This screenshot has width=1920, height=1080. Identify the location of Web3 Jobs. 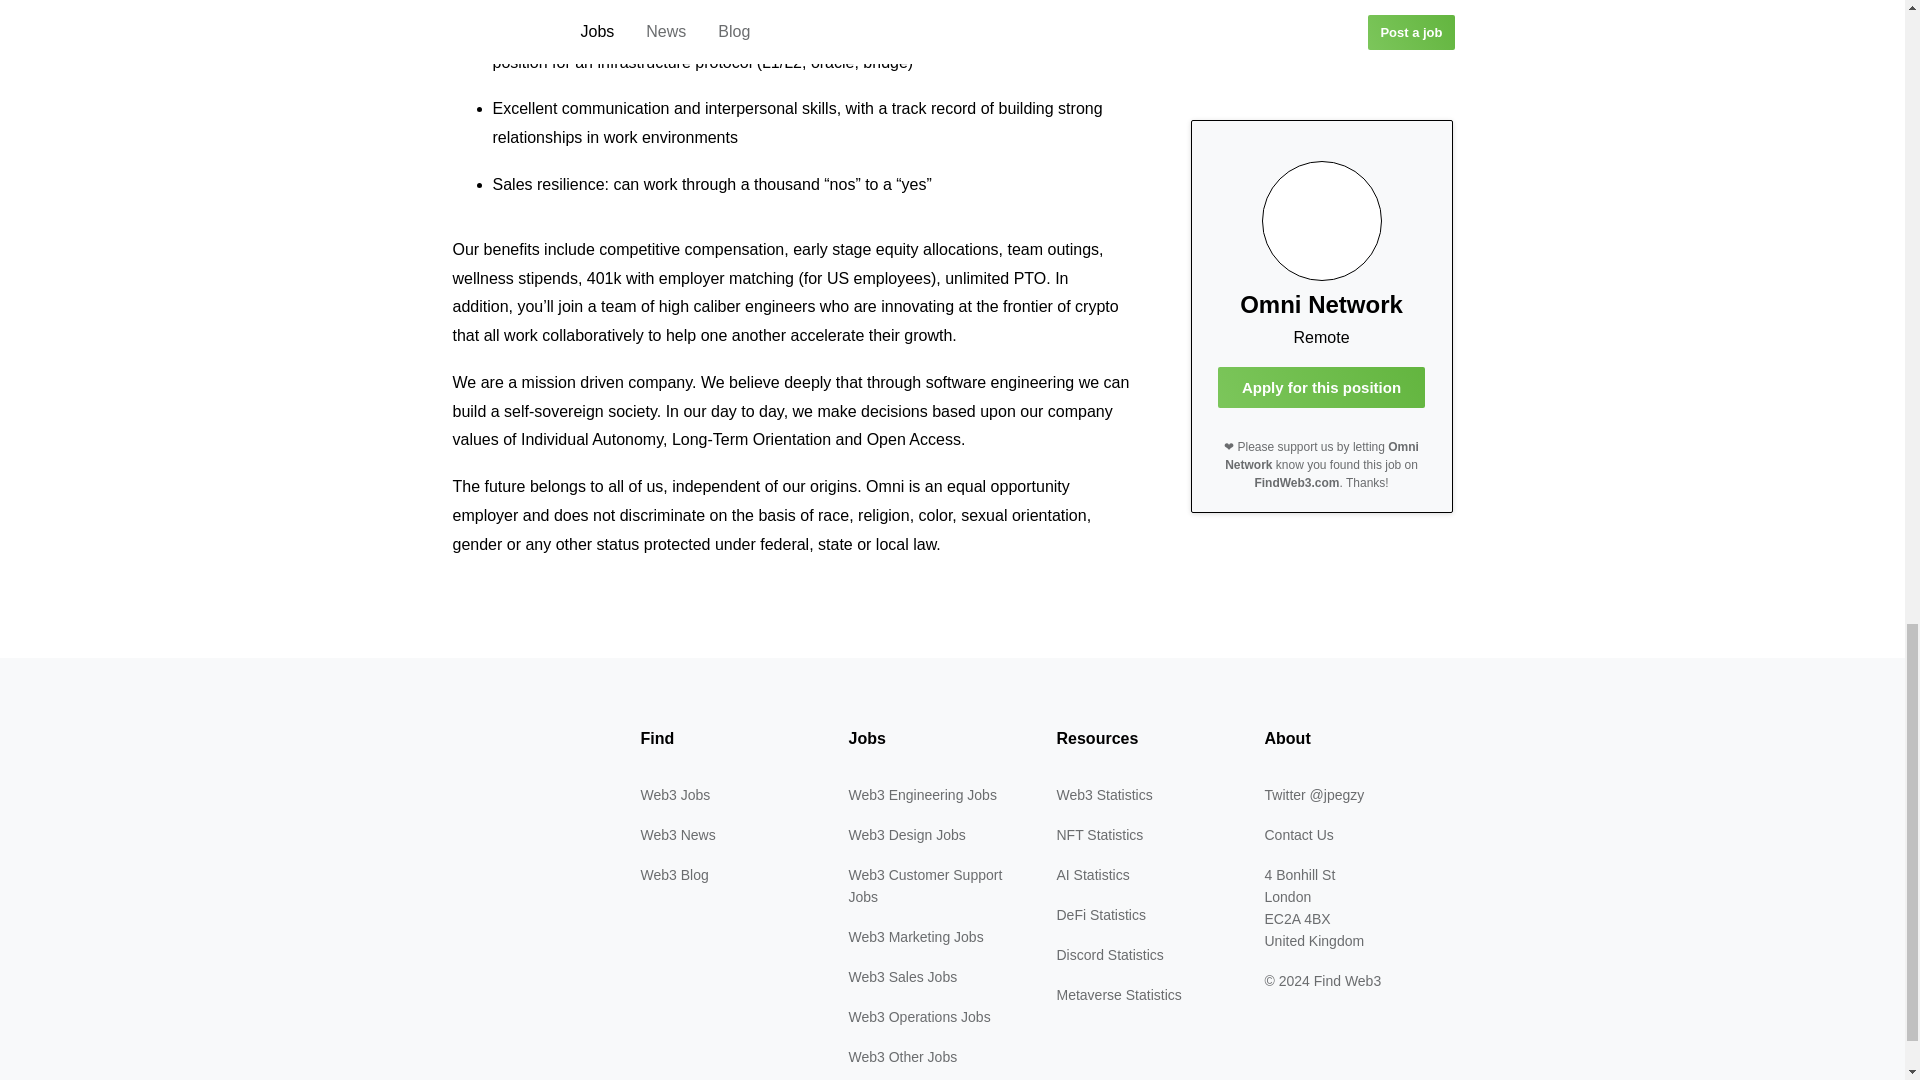
(674, 795).